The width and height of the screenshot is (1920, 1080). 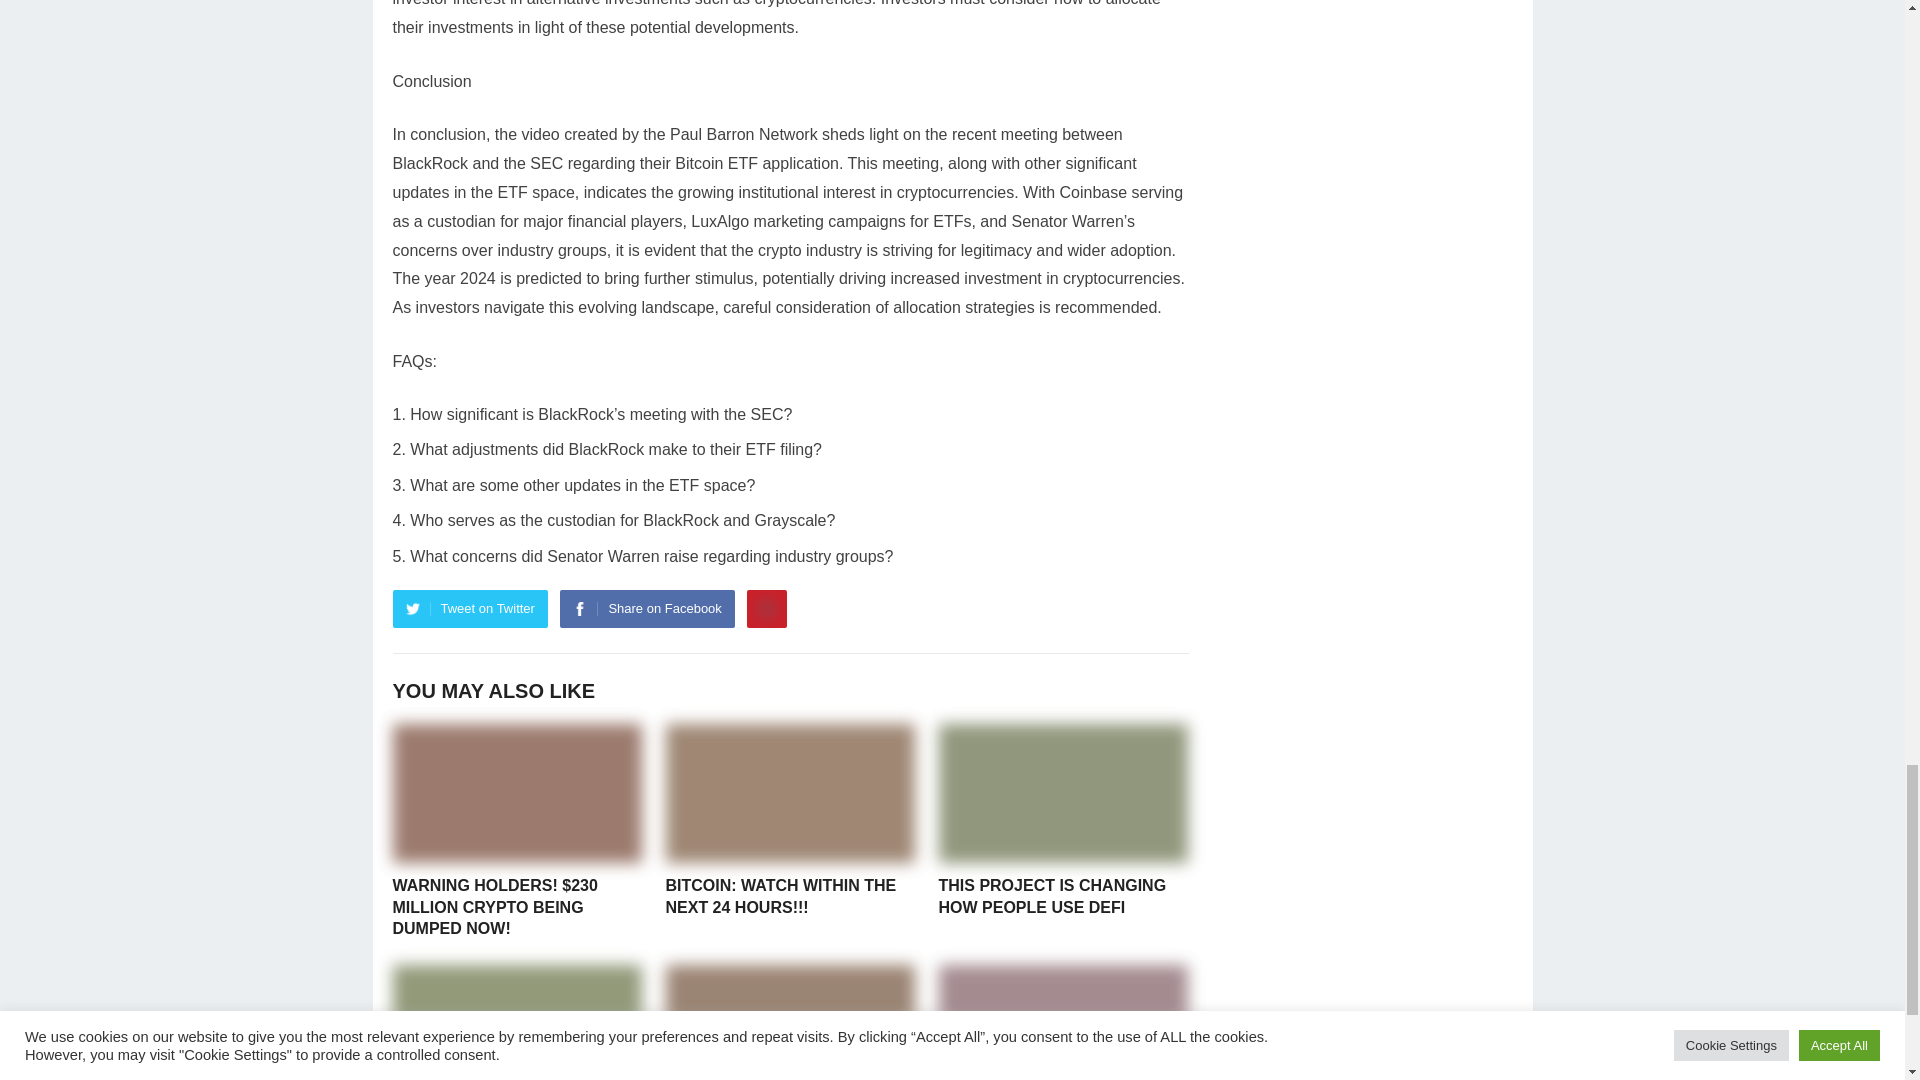 I want to click on THIS PROJECT IS CHANGING HOW PEOPLE USE DEFI, so click(x=1052, y=896).